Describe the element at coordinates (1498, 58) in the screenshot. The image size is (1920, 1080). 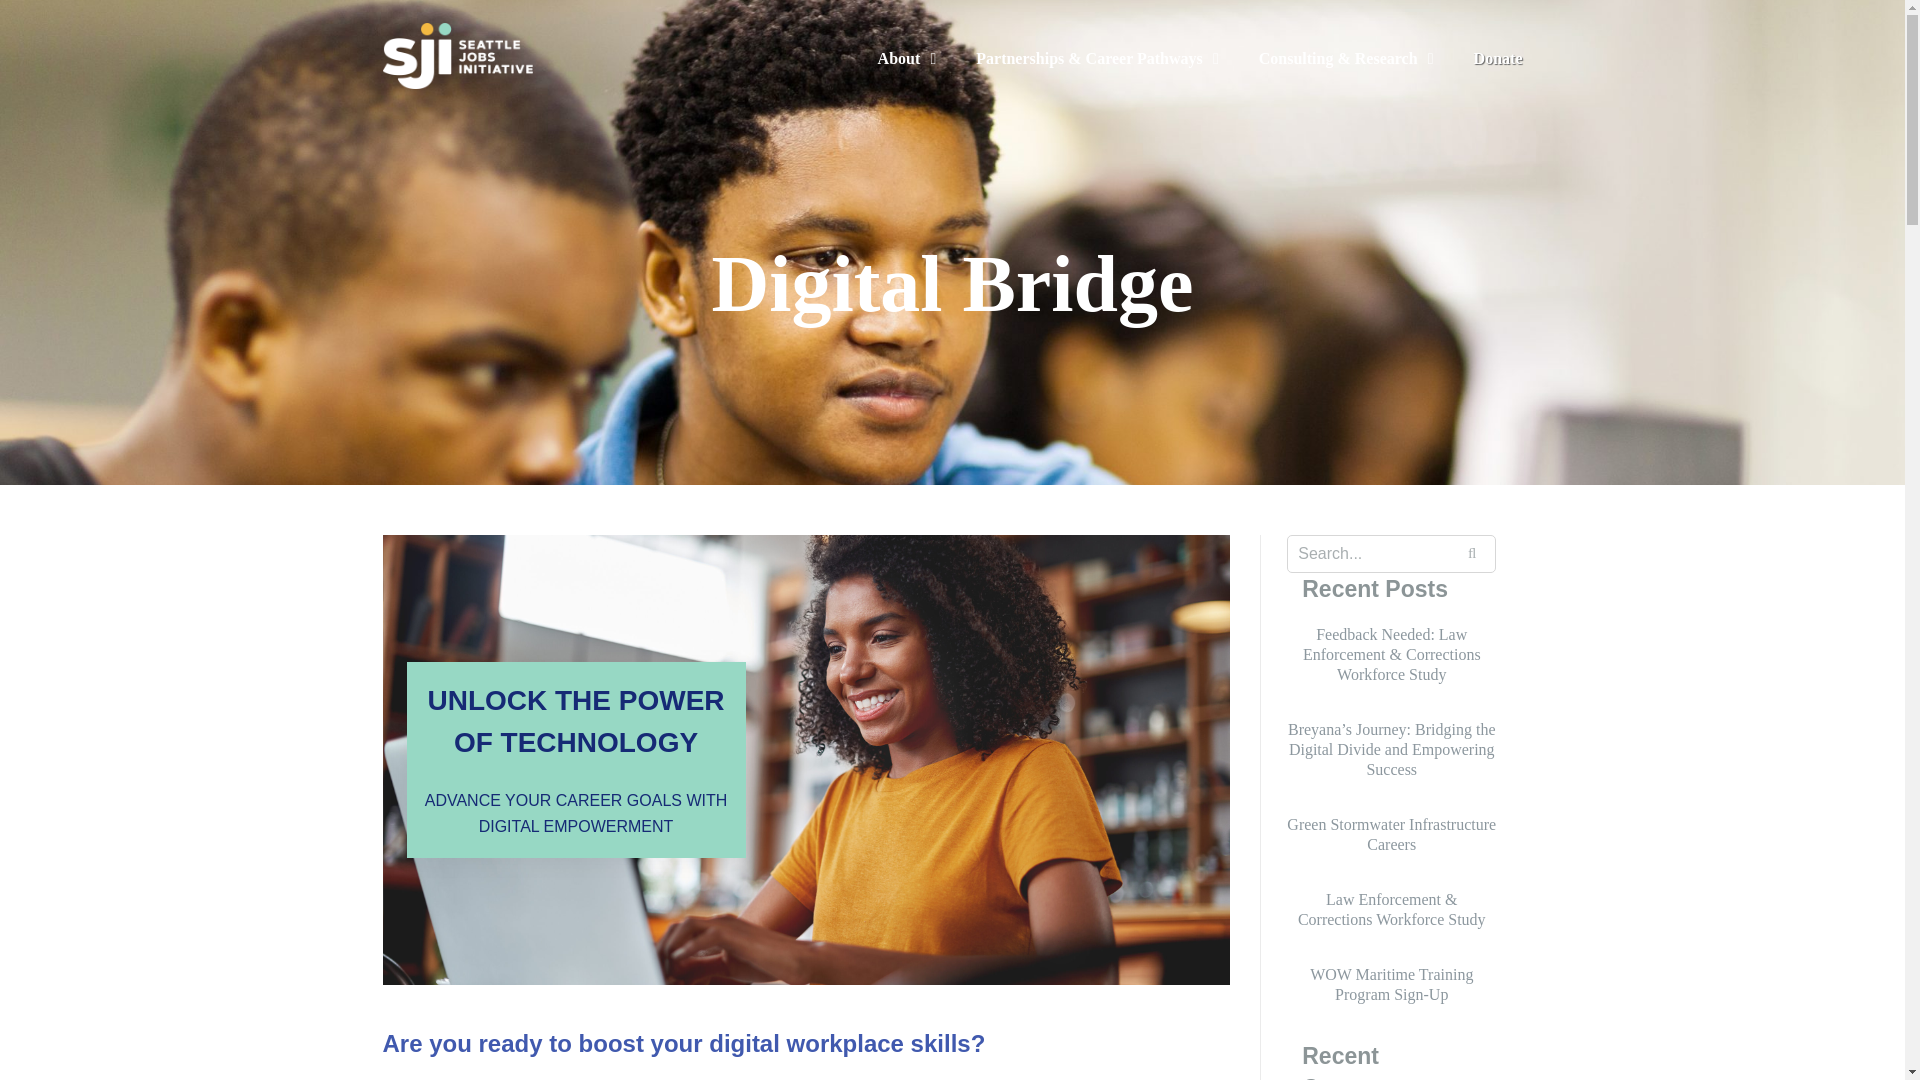
I see `Donate` at that location.